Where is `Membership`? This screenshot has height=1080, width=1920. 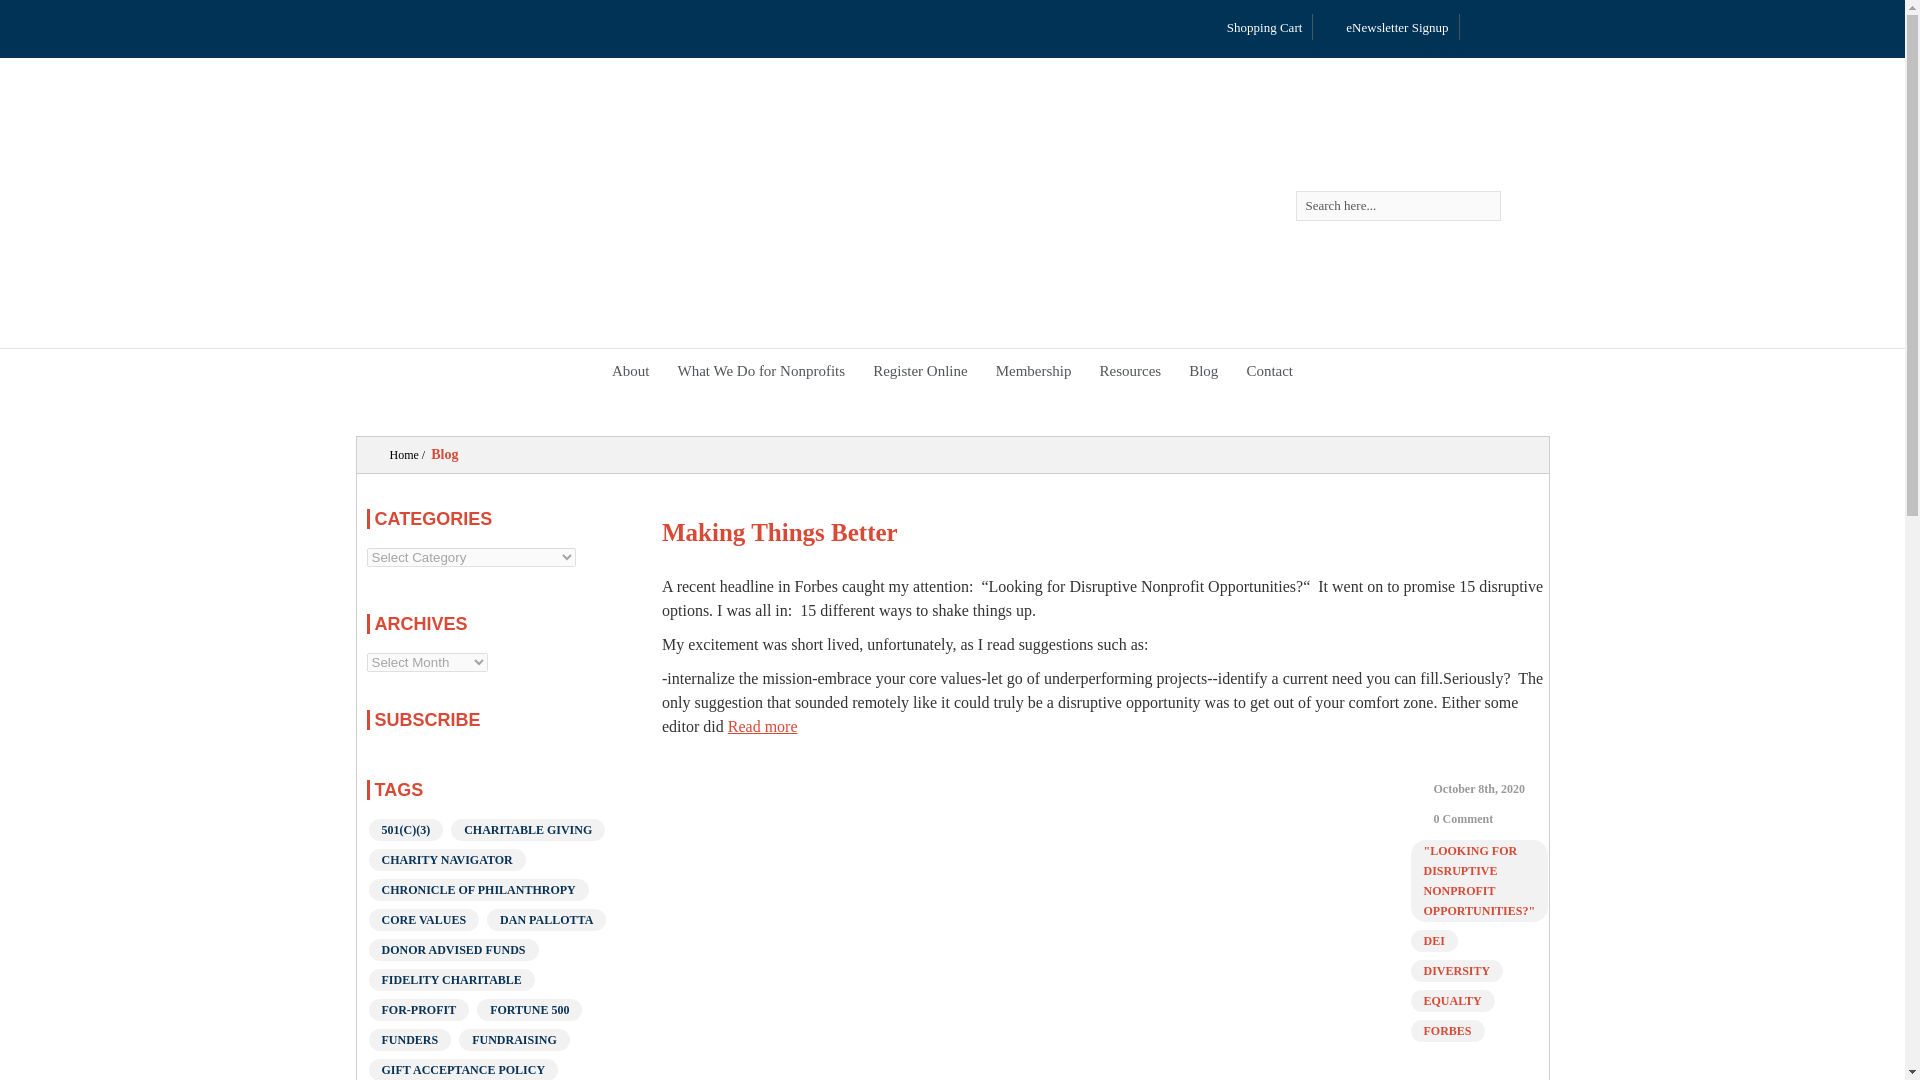 Membership is located at coordinates (1034, 371).